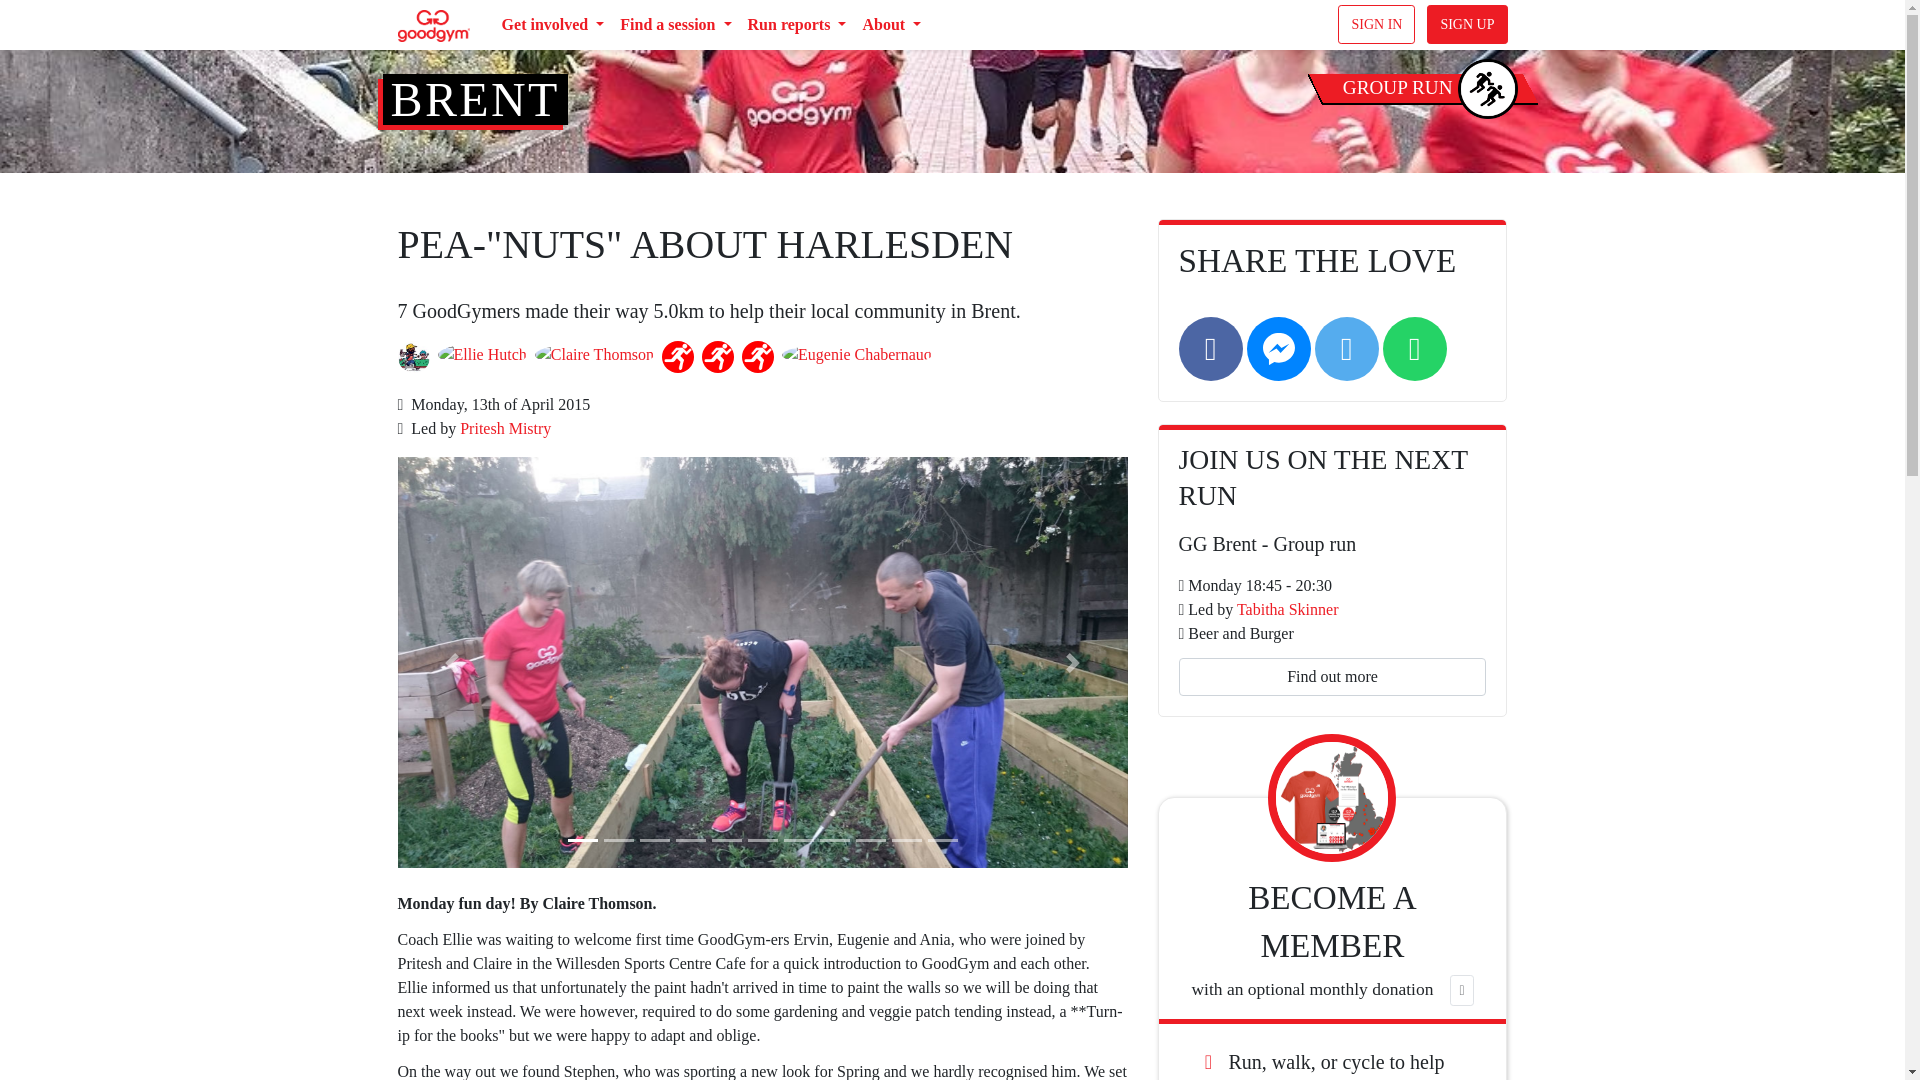 The image size is (1920, 1080). Describe the element at coordinates (474, 100) in the screenshot. I see `BRENT` at that location.